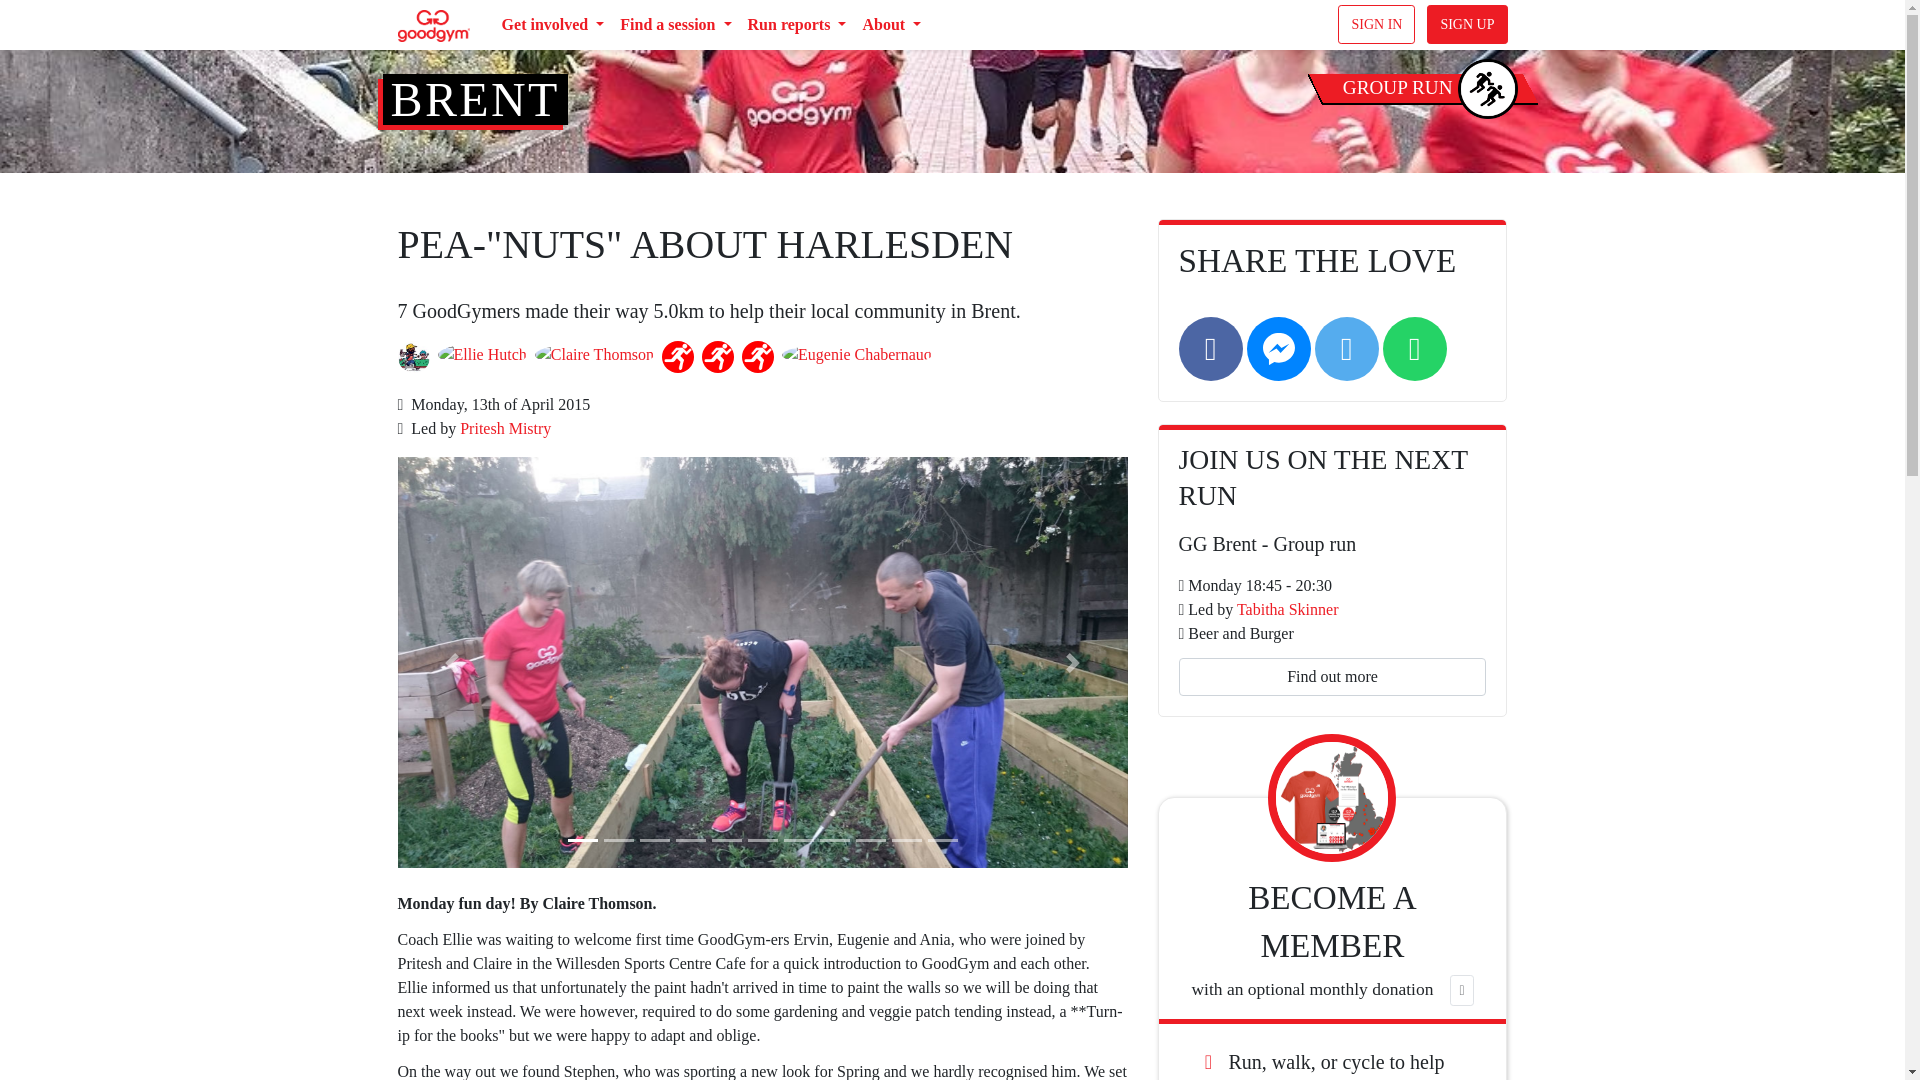 The image size is (1920, 1080). Describe the element at coordinates (474, 100) in the screenshot. I see `BRENT` at that location.